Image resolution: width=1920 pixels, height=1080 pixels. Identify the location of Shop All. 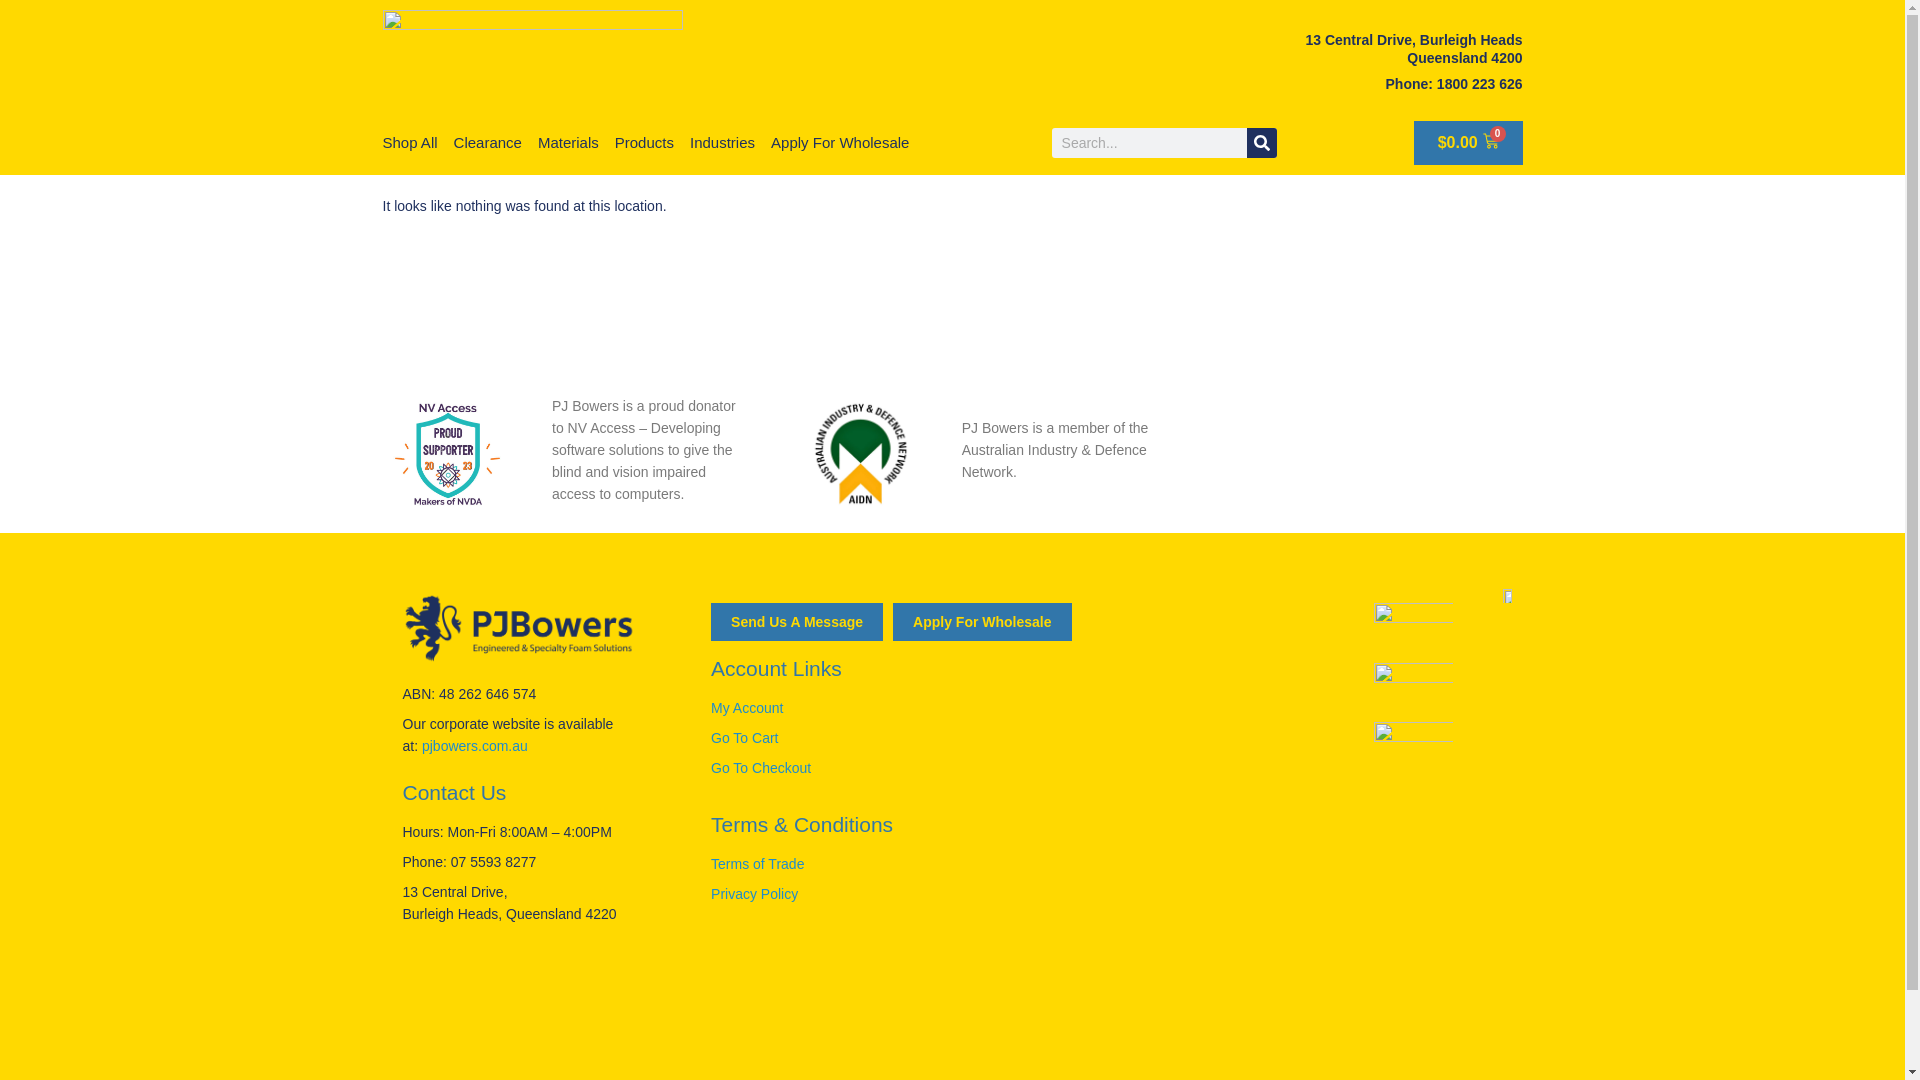
(410, 142).